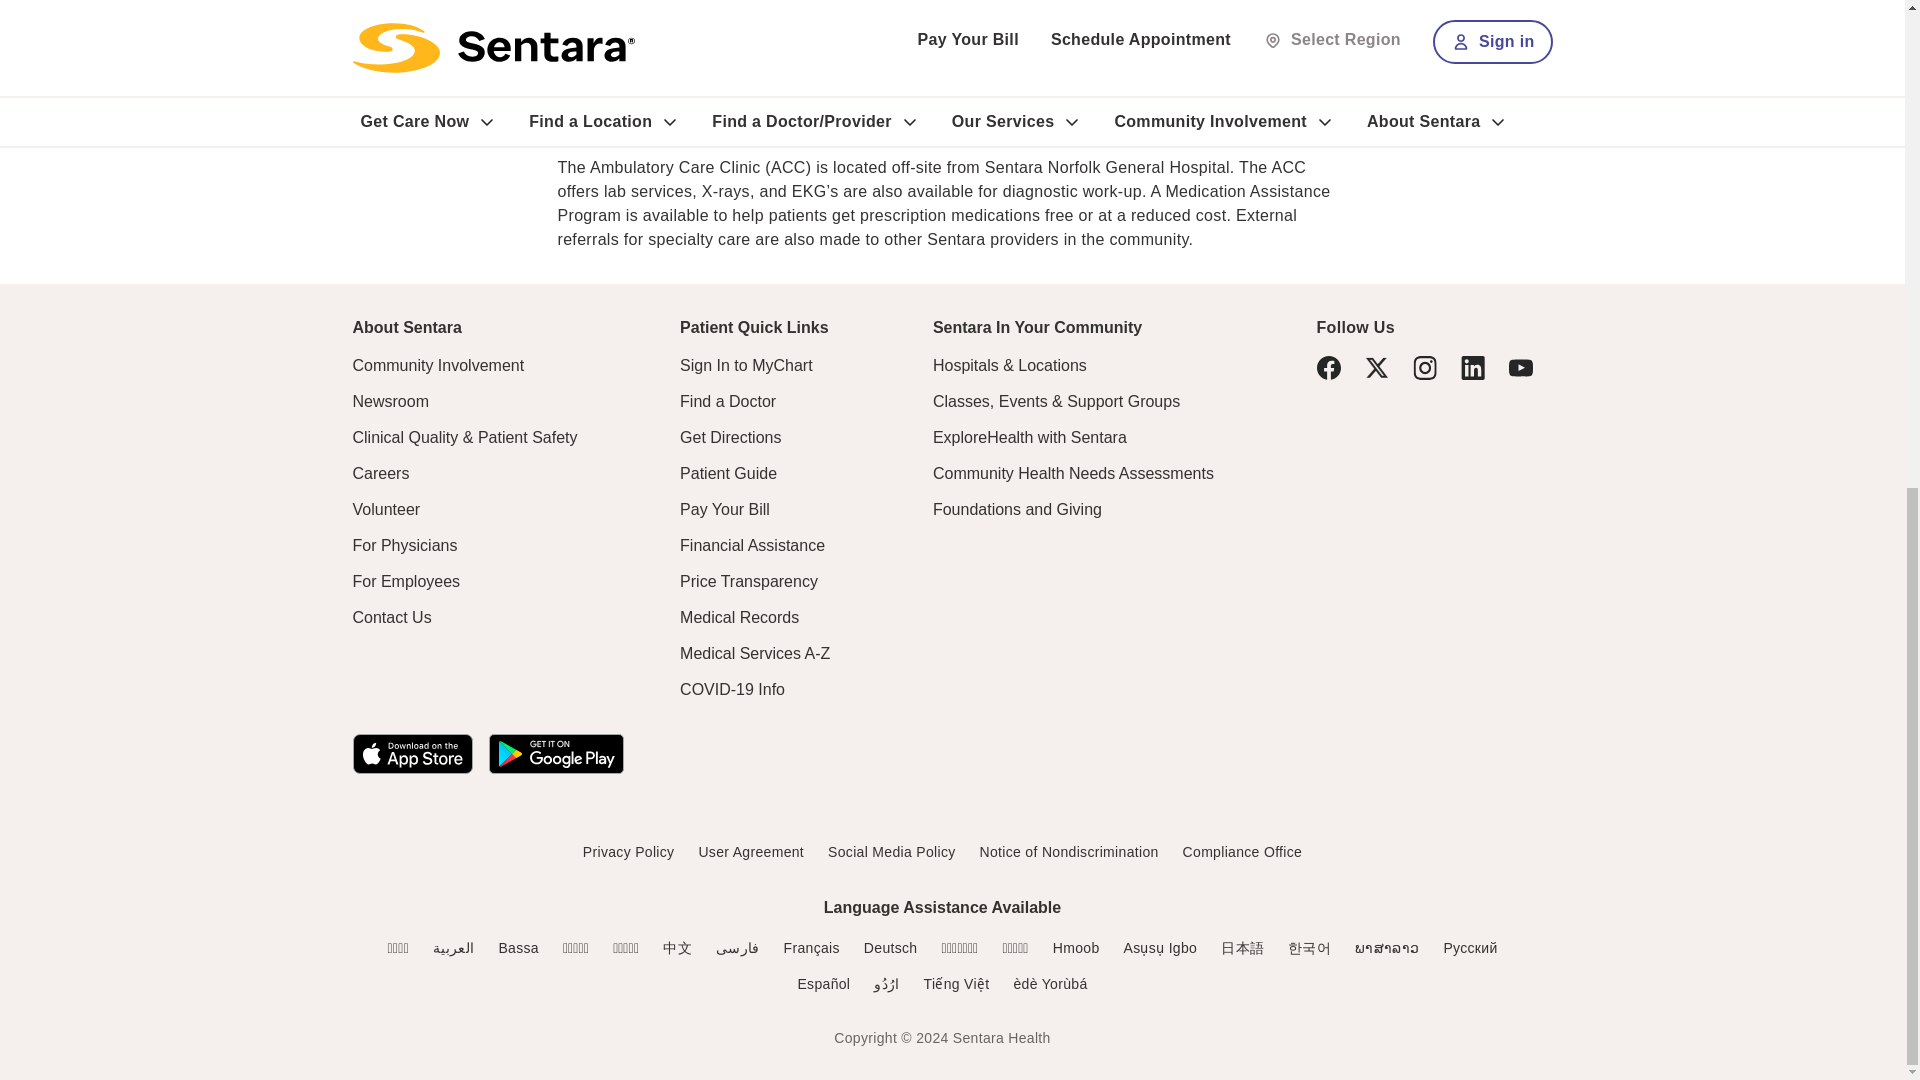 The height and width of the screenshot is (1080, 1920). I want to click on Download the Sentara App on the App Store, so click(412, 754).